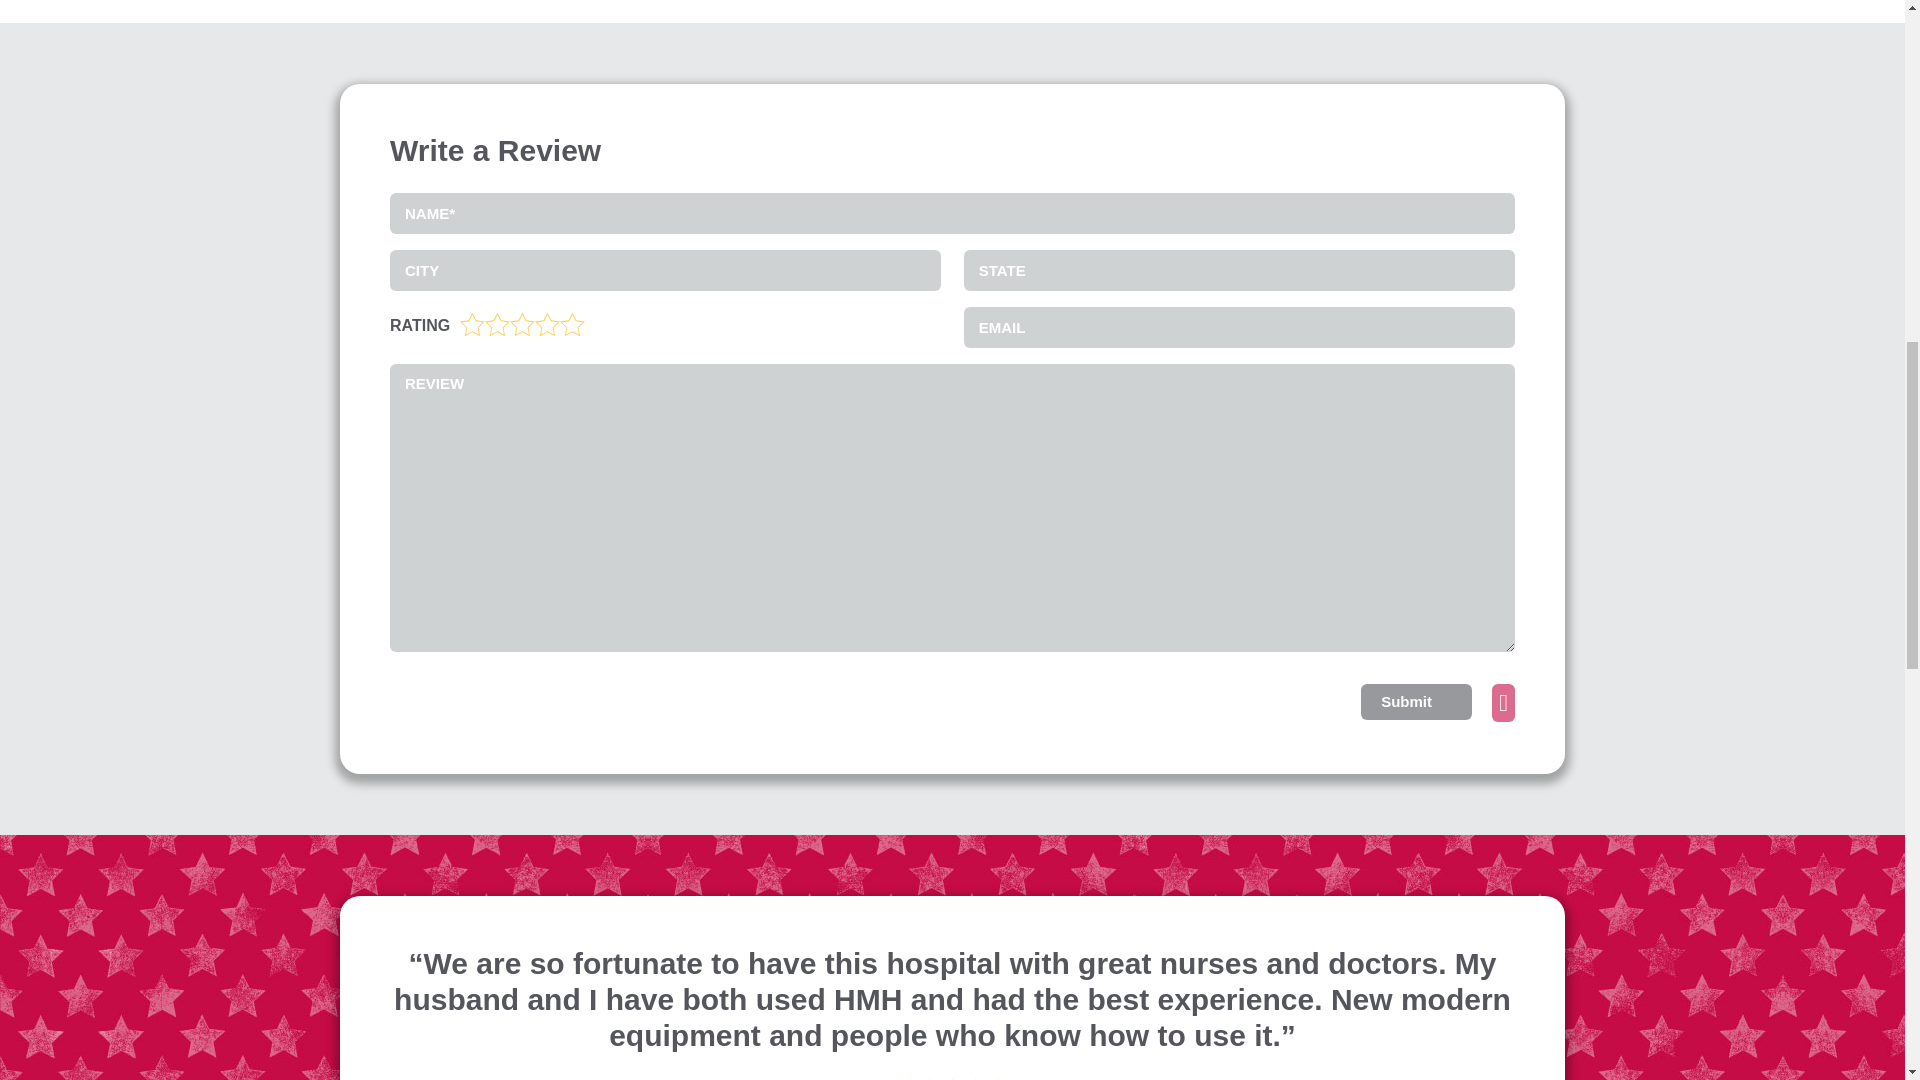  What do you see at coordinates (522, 324) in the screenshot?
I see `3 - Neutral` at bounding box center [522, 324].